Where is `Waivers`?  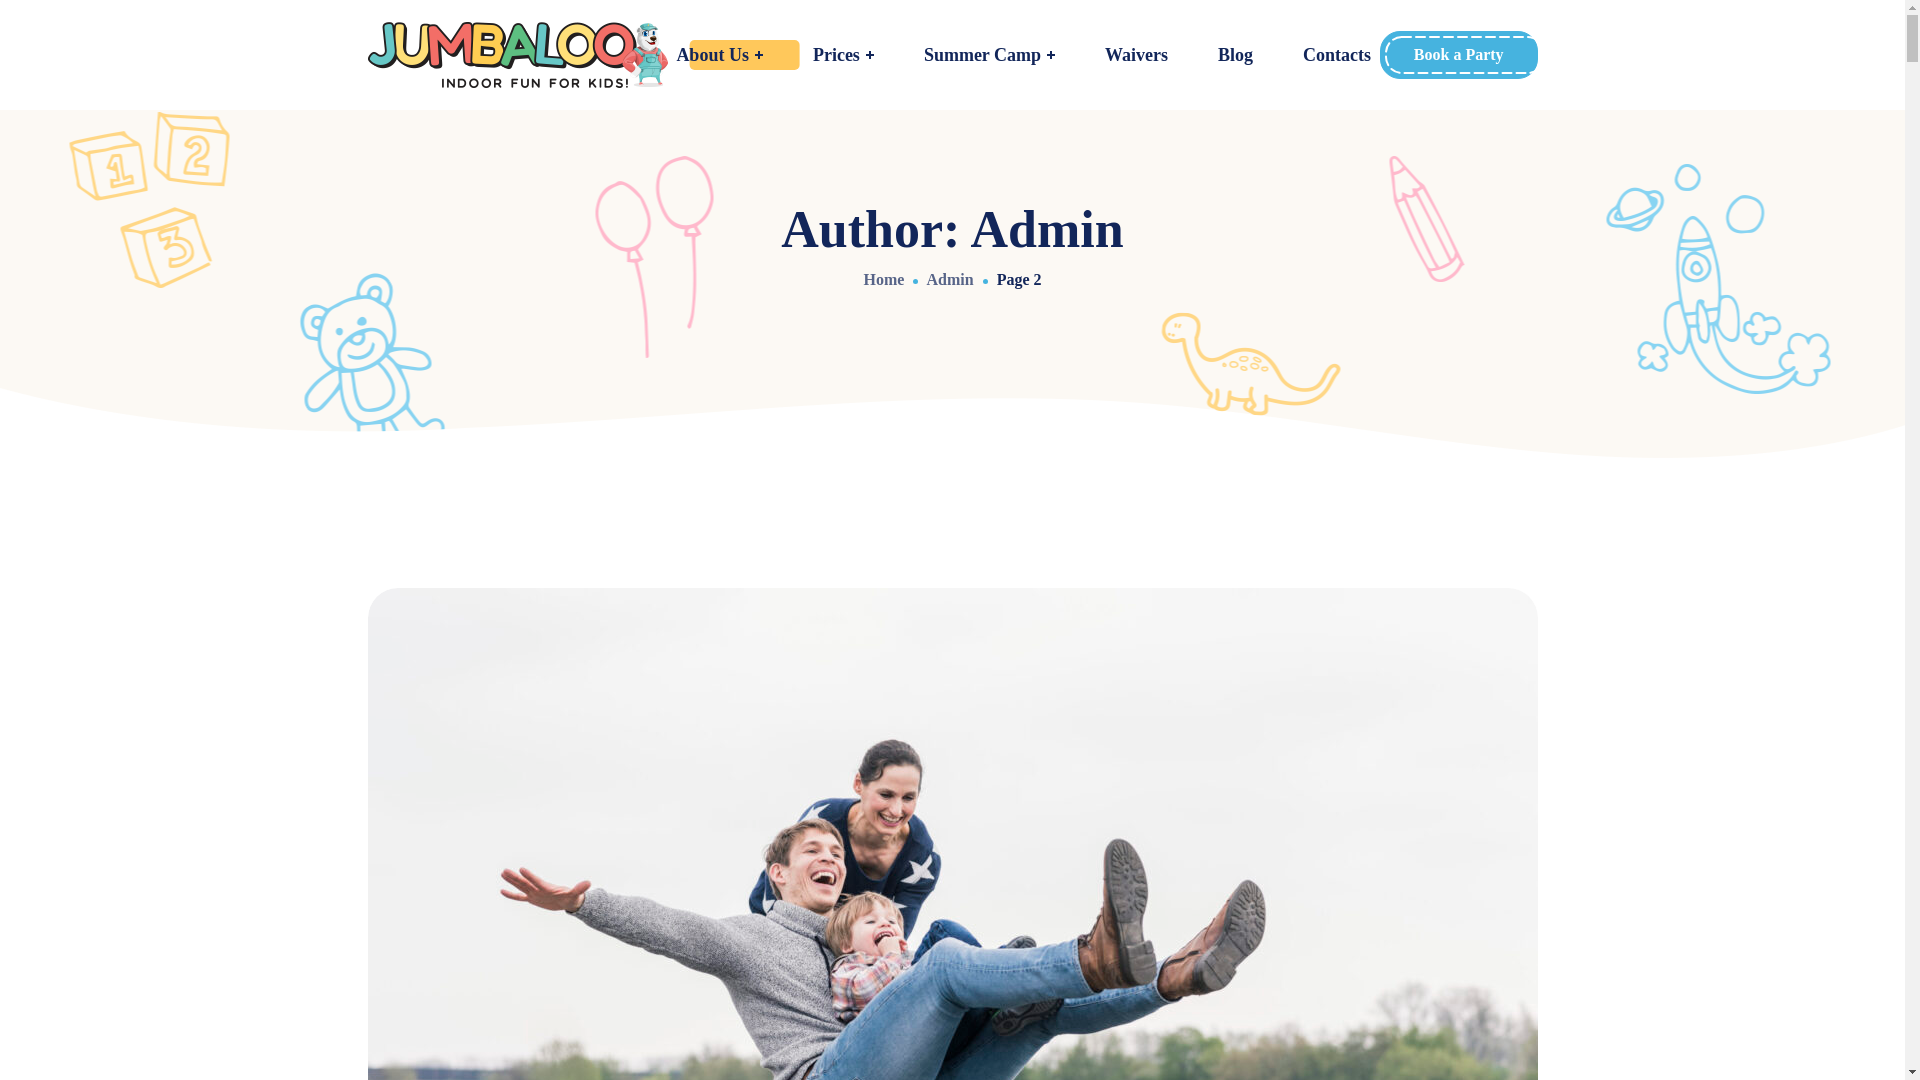 Waivers is located at coordinates (1136, 55).